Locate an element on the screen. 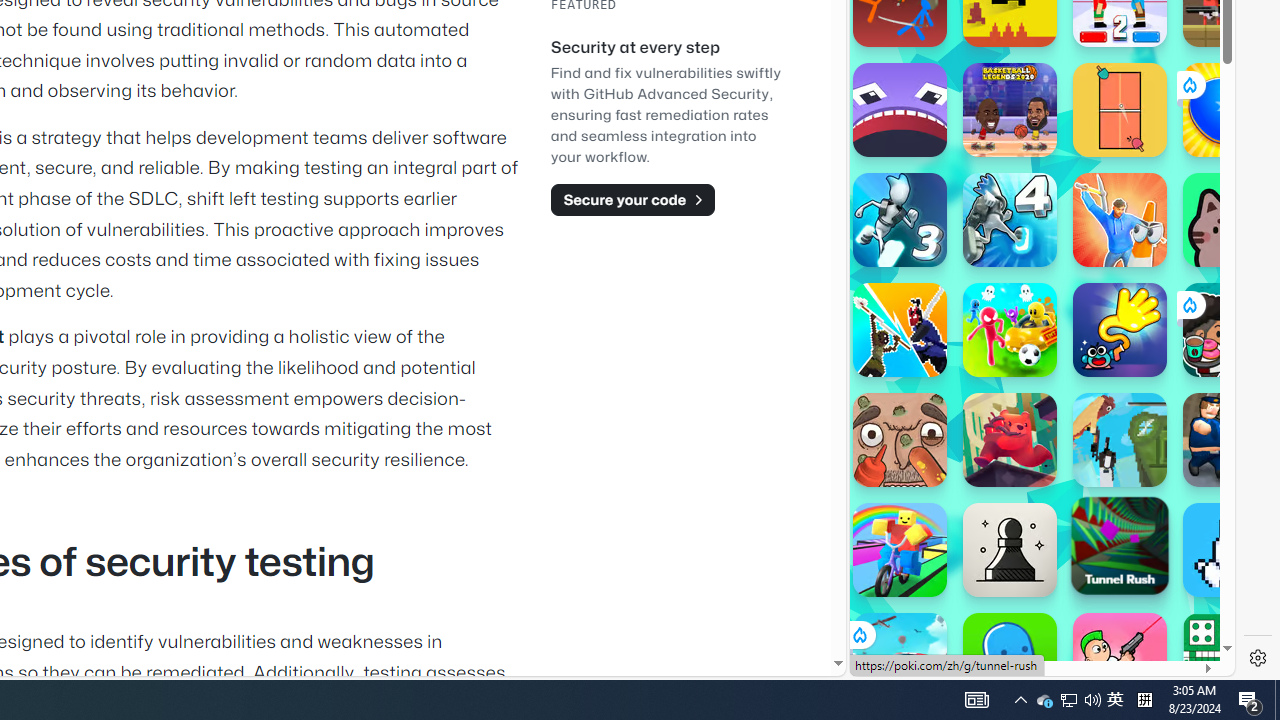 This screenshot has height=720, width=1280. Stunt Paradise is located at coordinates (900, 660).